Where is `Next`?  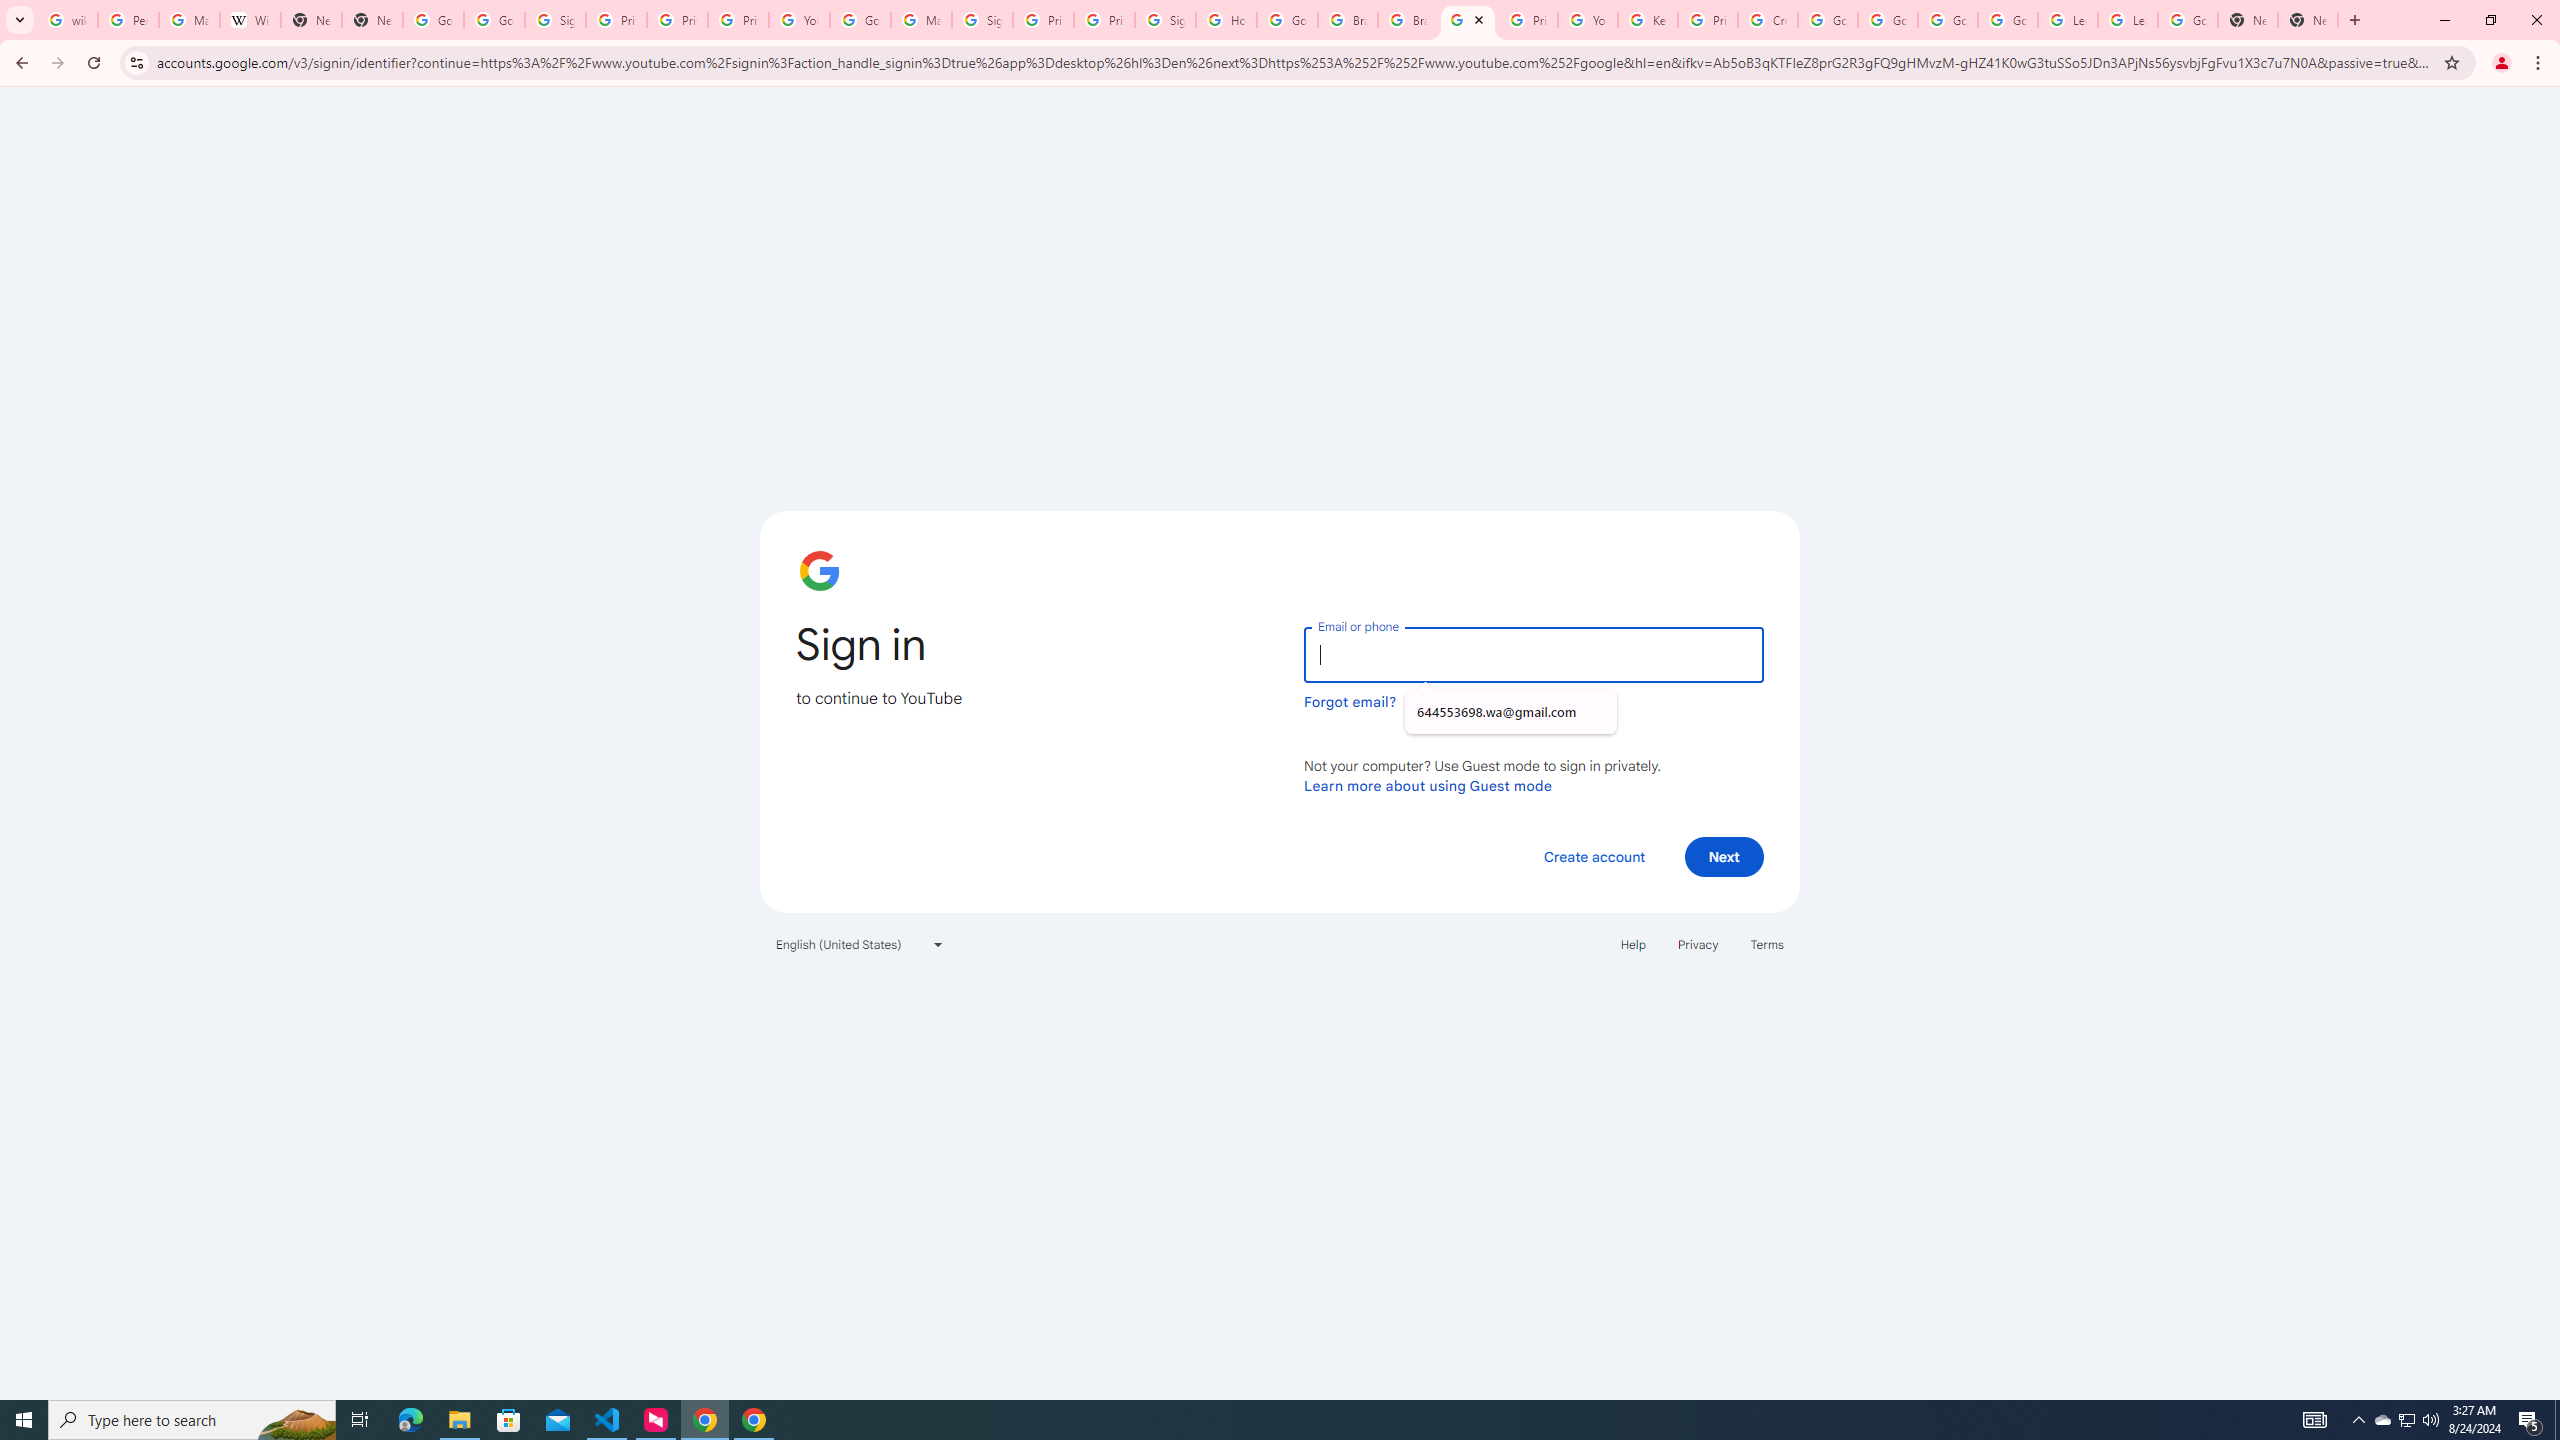
Next is located at coordinates (1724, 856).